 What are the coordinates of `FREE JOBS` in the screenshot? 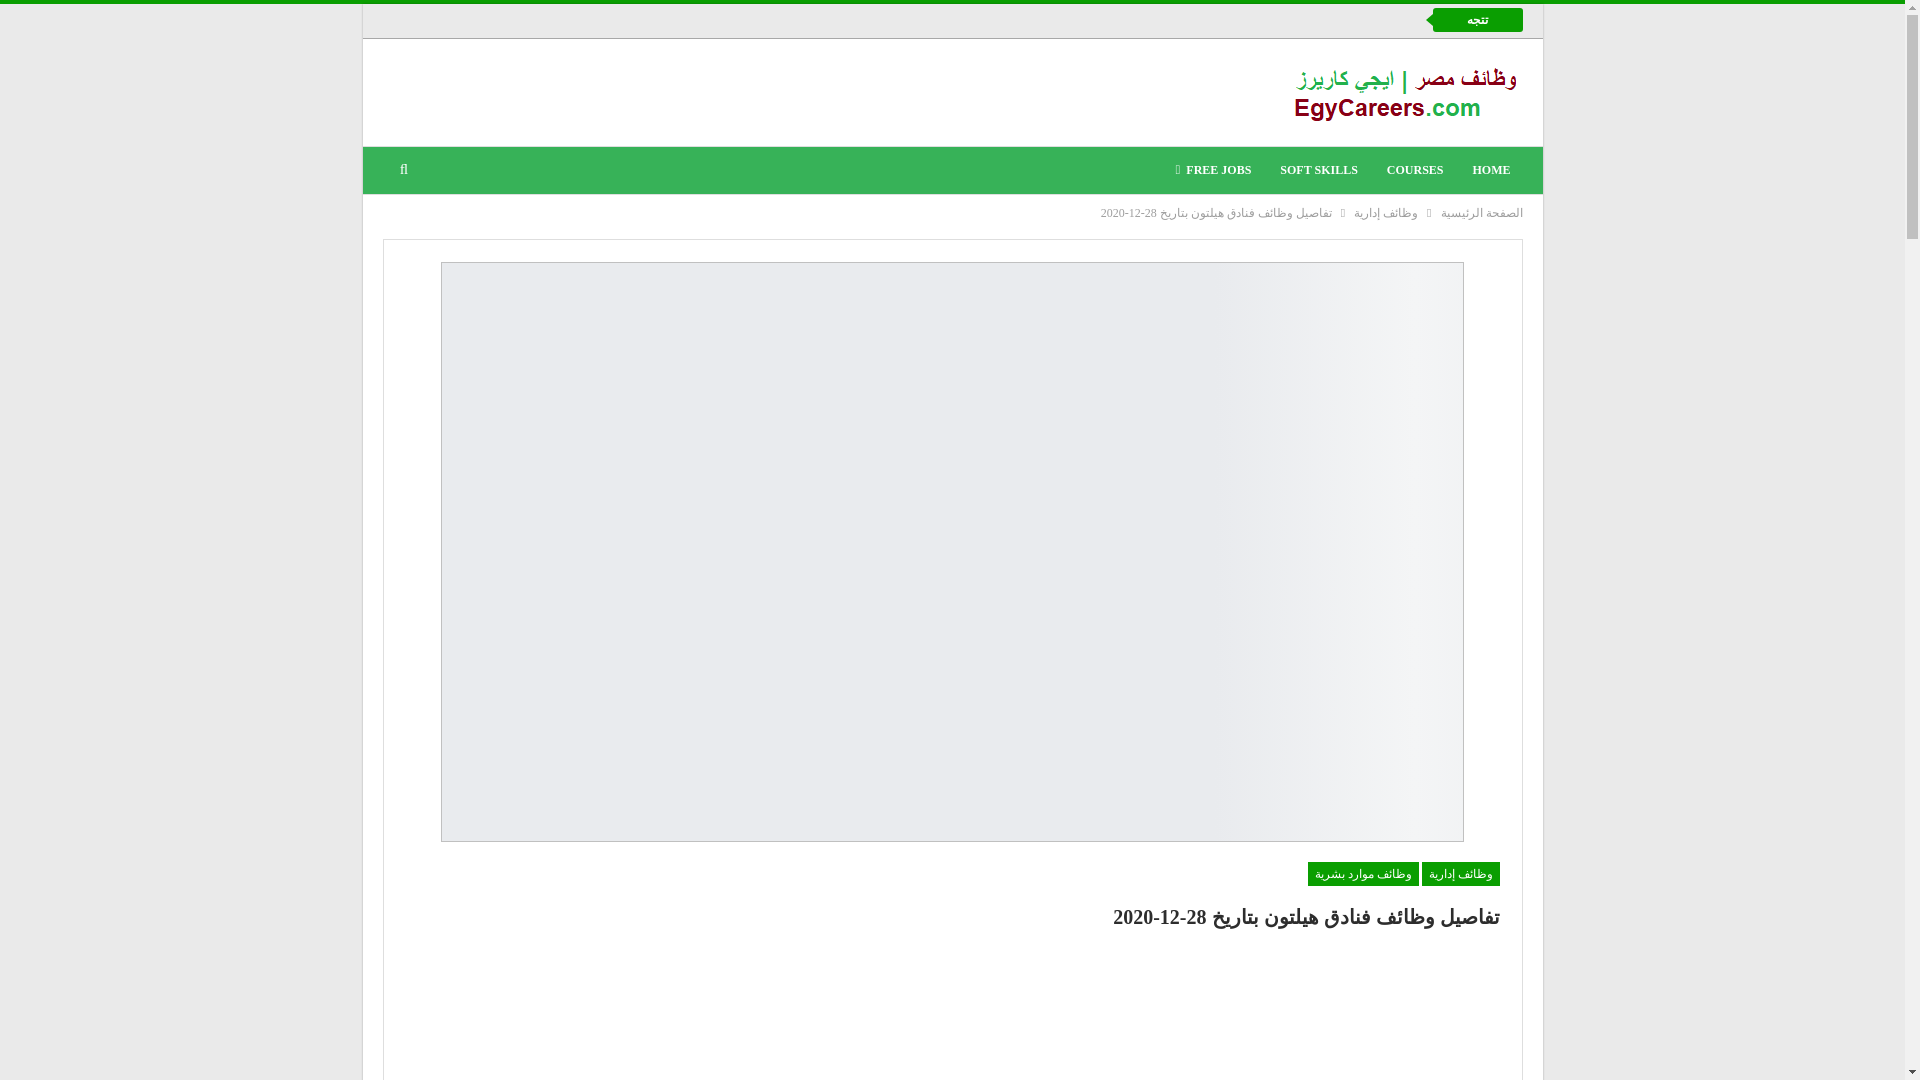 It's located at (1213, 170).